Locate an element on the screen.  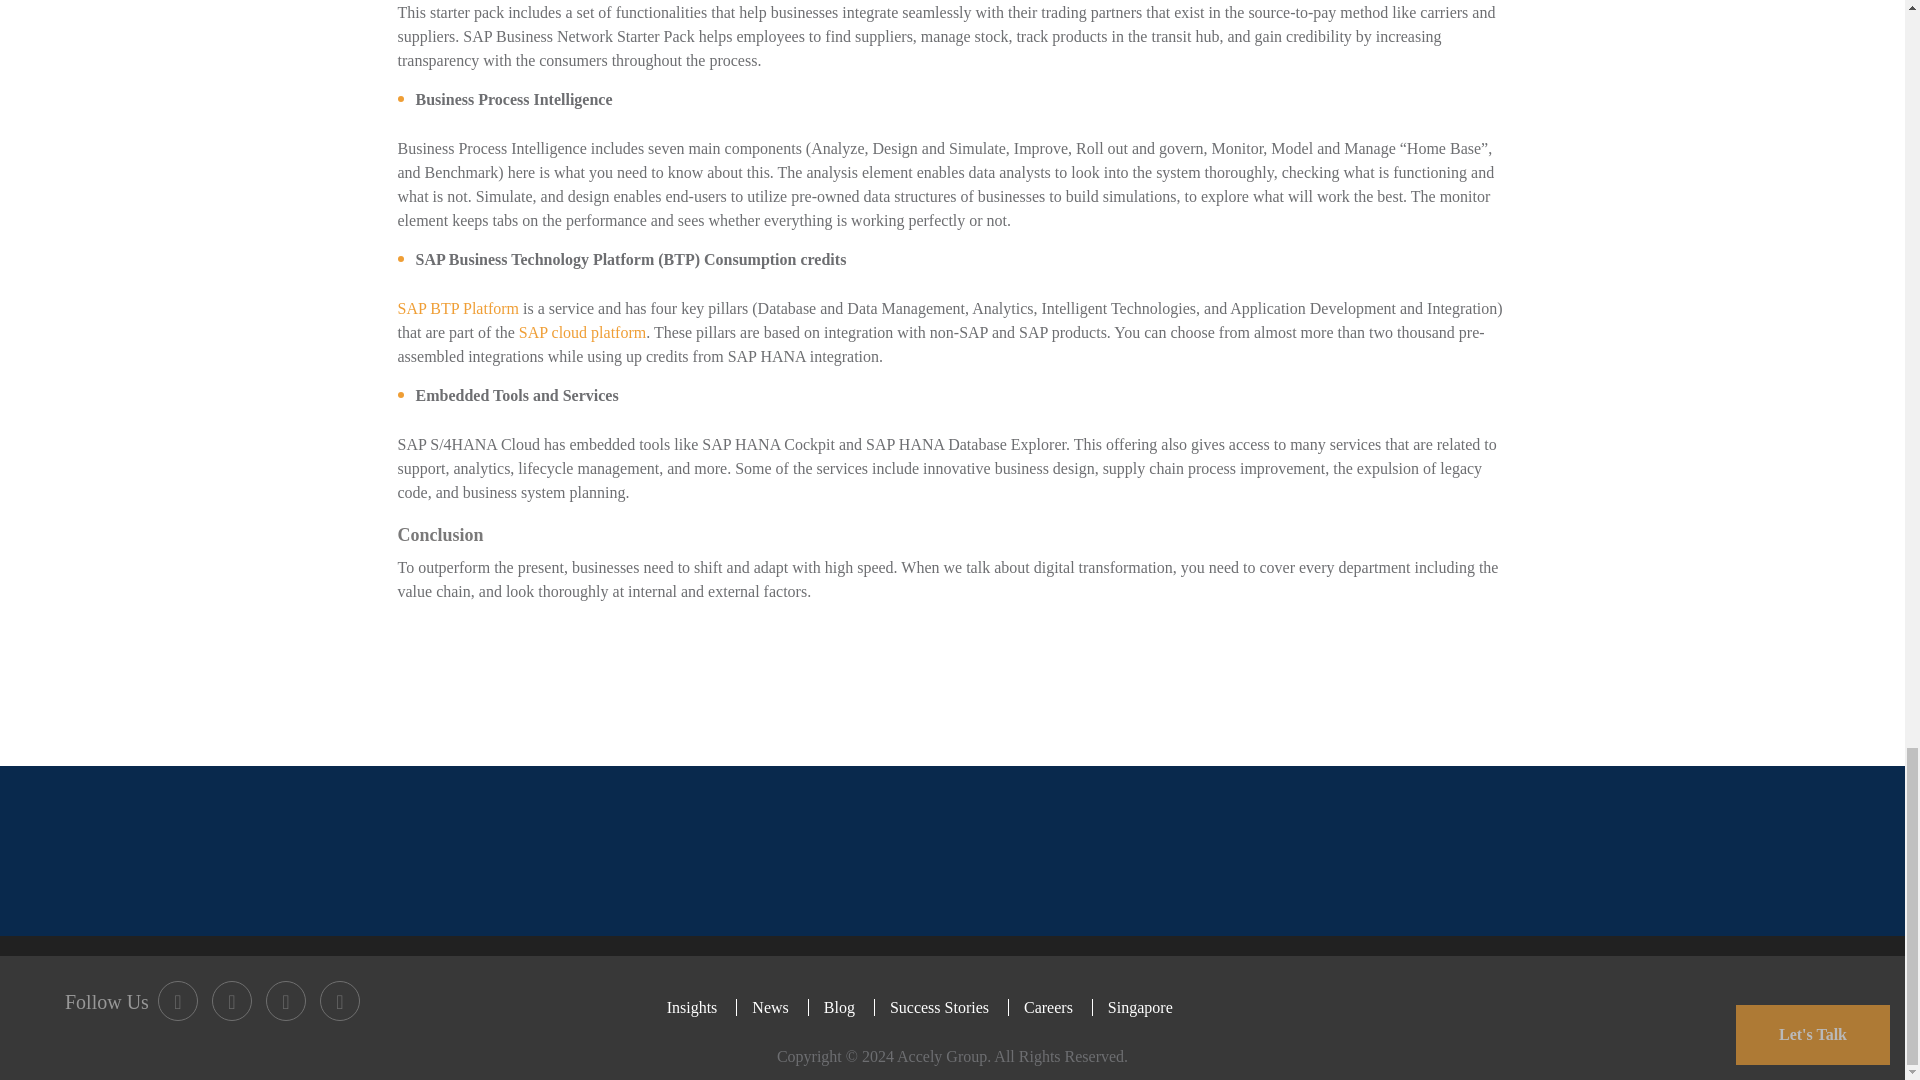
News is located at coordinates (768, 1008).